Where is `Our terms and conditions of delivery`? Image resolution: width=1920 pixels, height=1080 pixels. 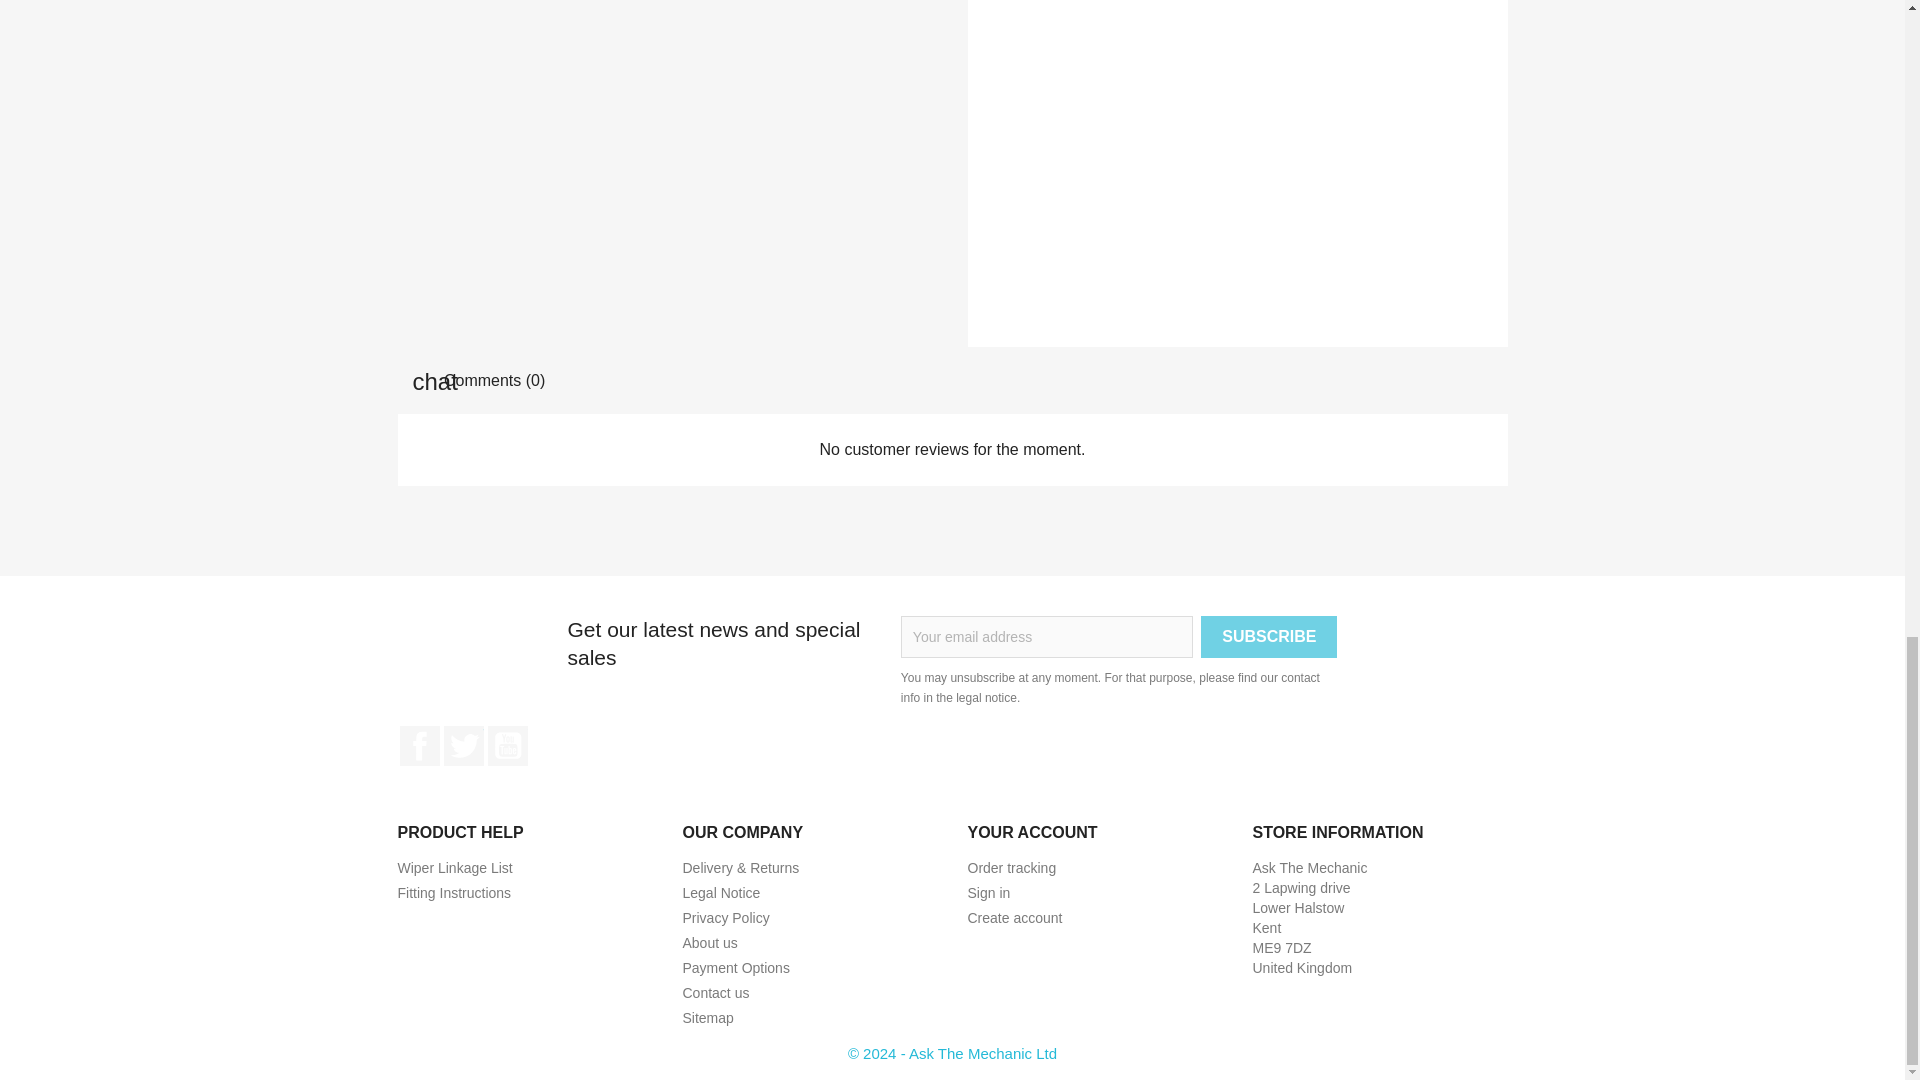
Our terms and conditions of delivery is located at coordinates (740, 867).